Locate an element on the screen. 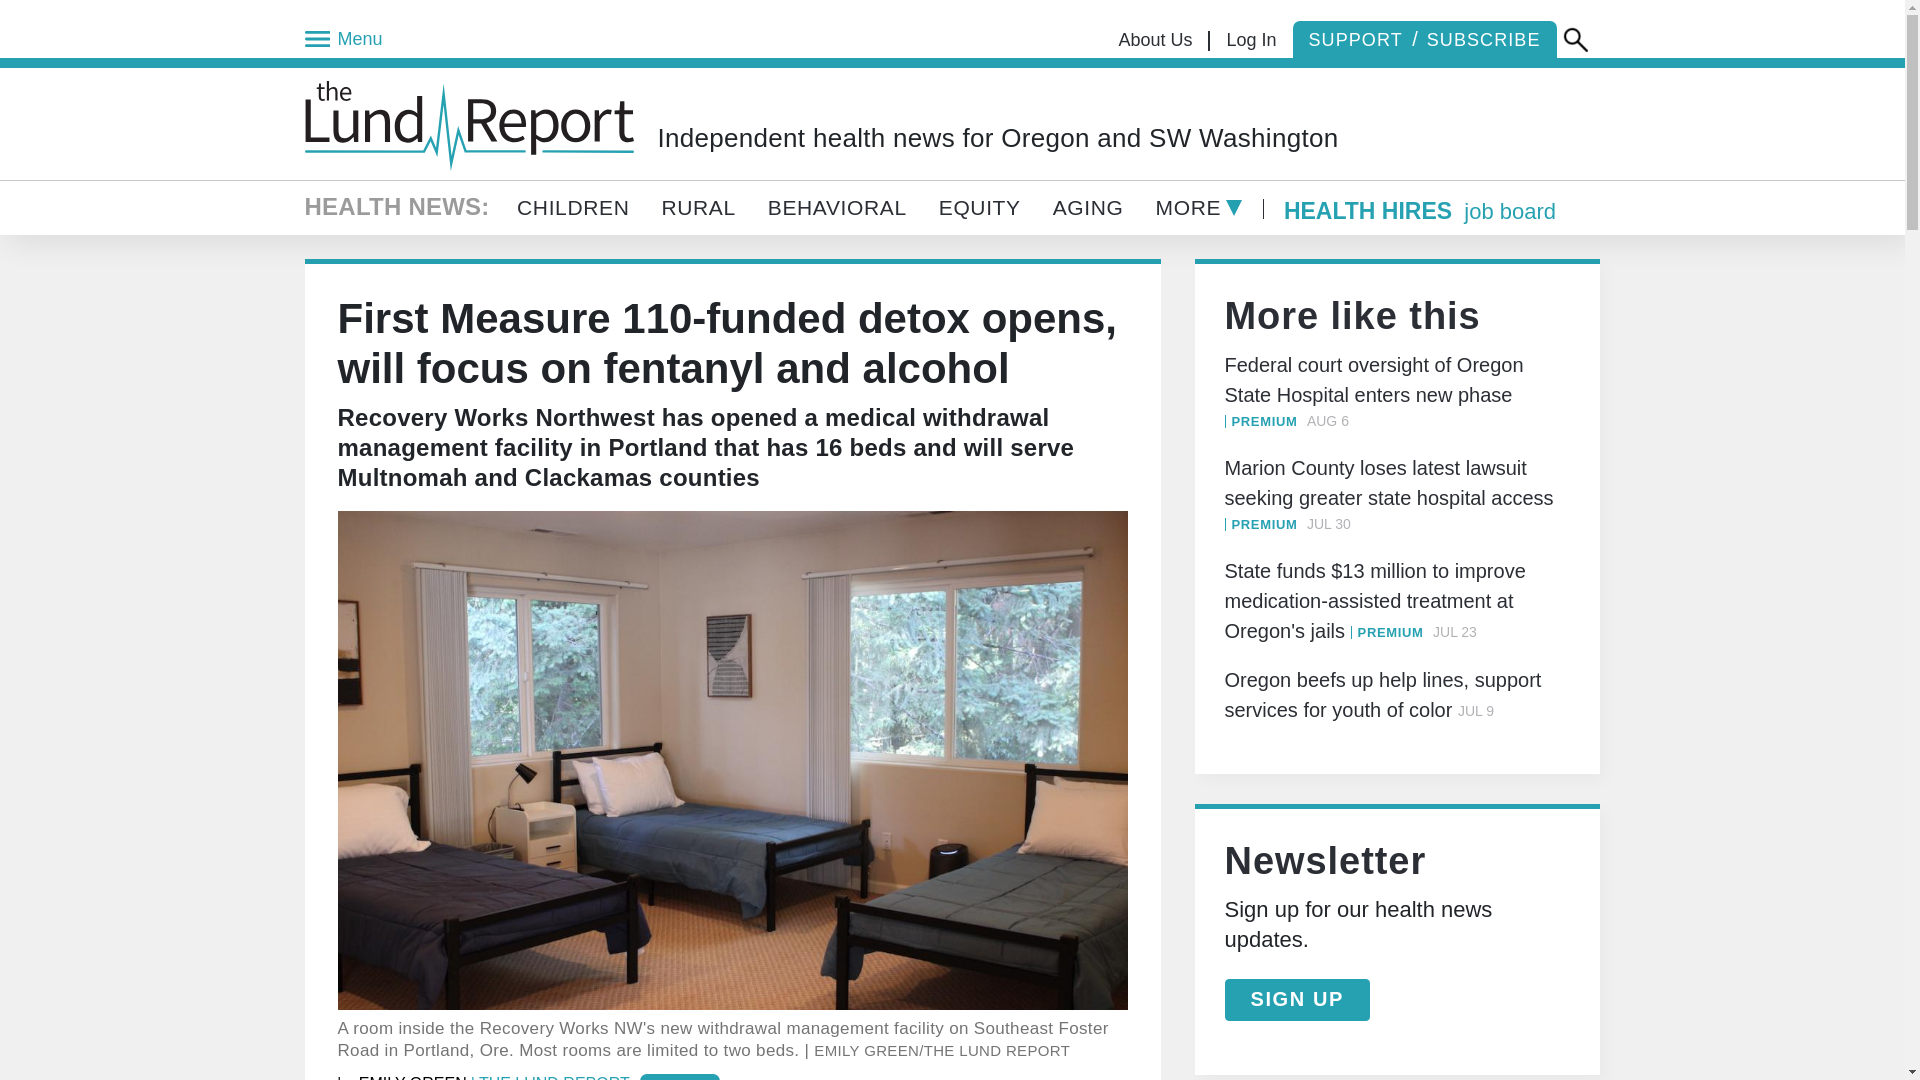 The width and height of the screenshot is (1920, 1080). HEALTH HIRES  job board is located at coordinates (1420, 214).